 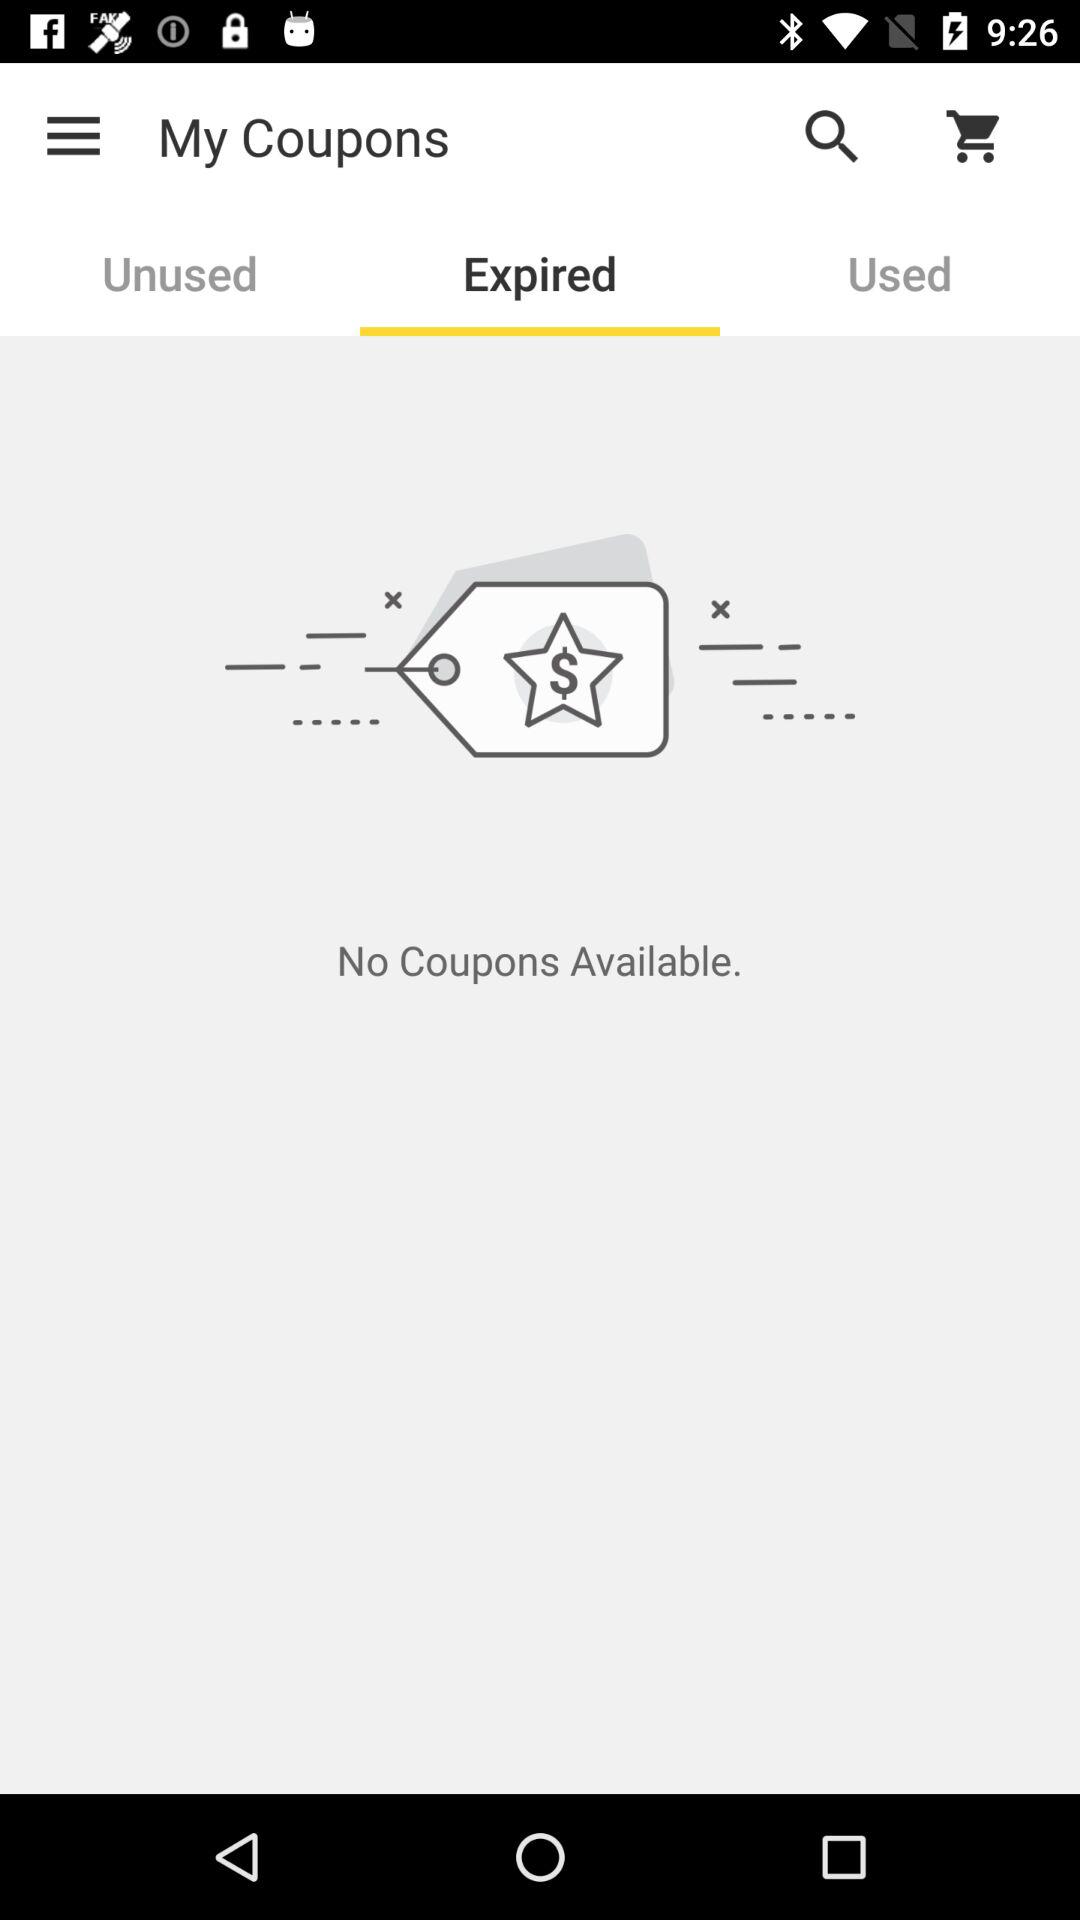 What do you see at coordinates (831, 136) in the screenshot?
I see `turn on the item next to my coupons icon` at bounding box center [831, 136].